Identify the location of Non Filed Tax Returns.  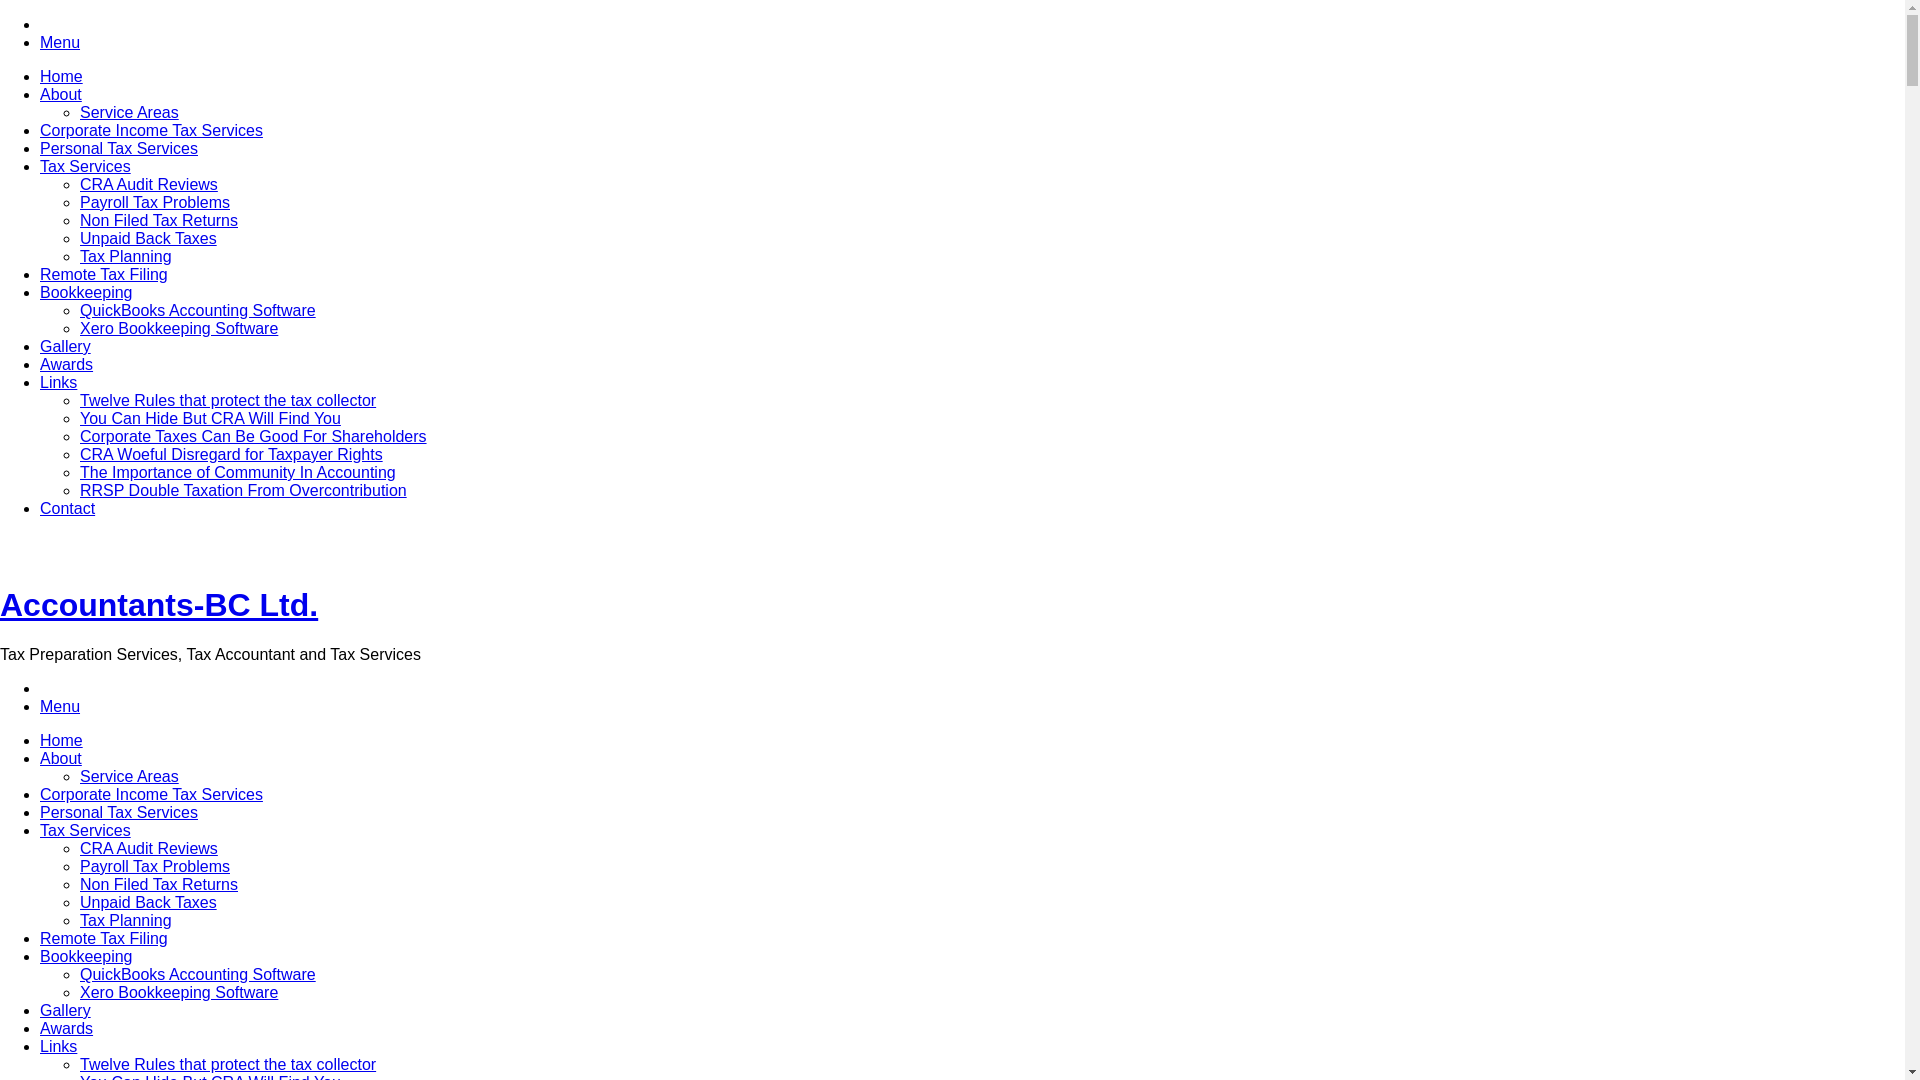
(159, 220).